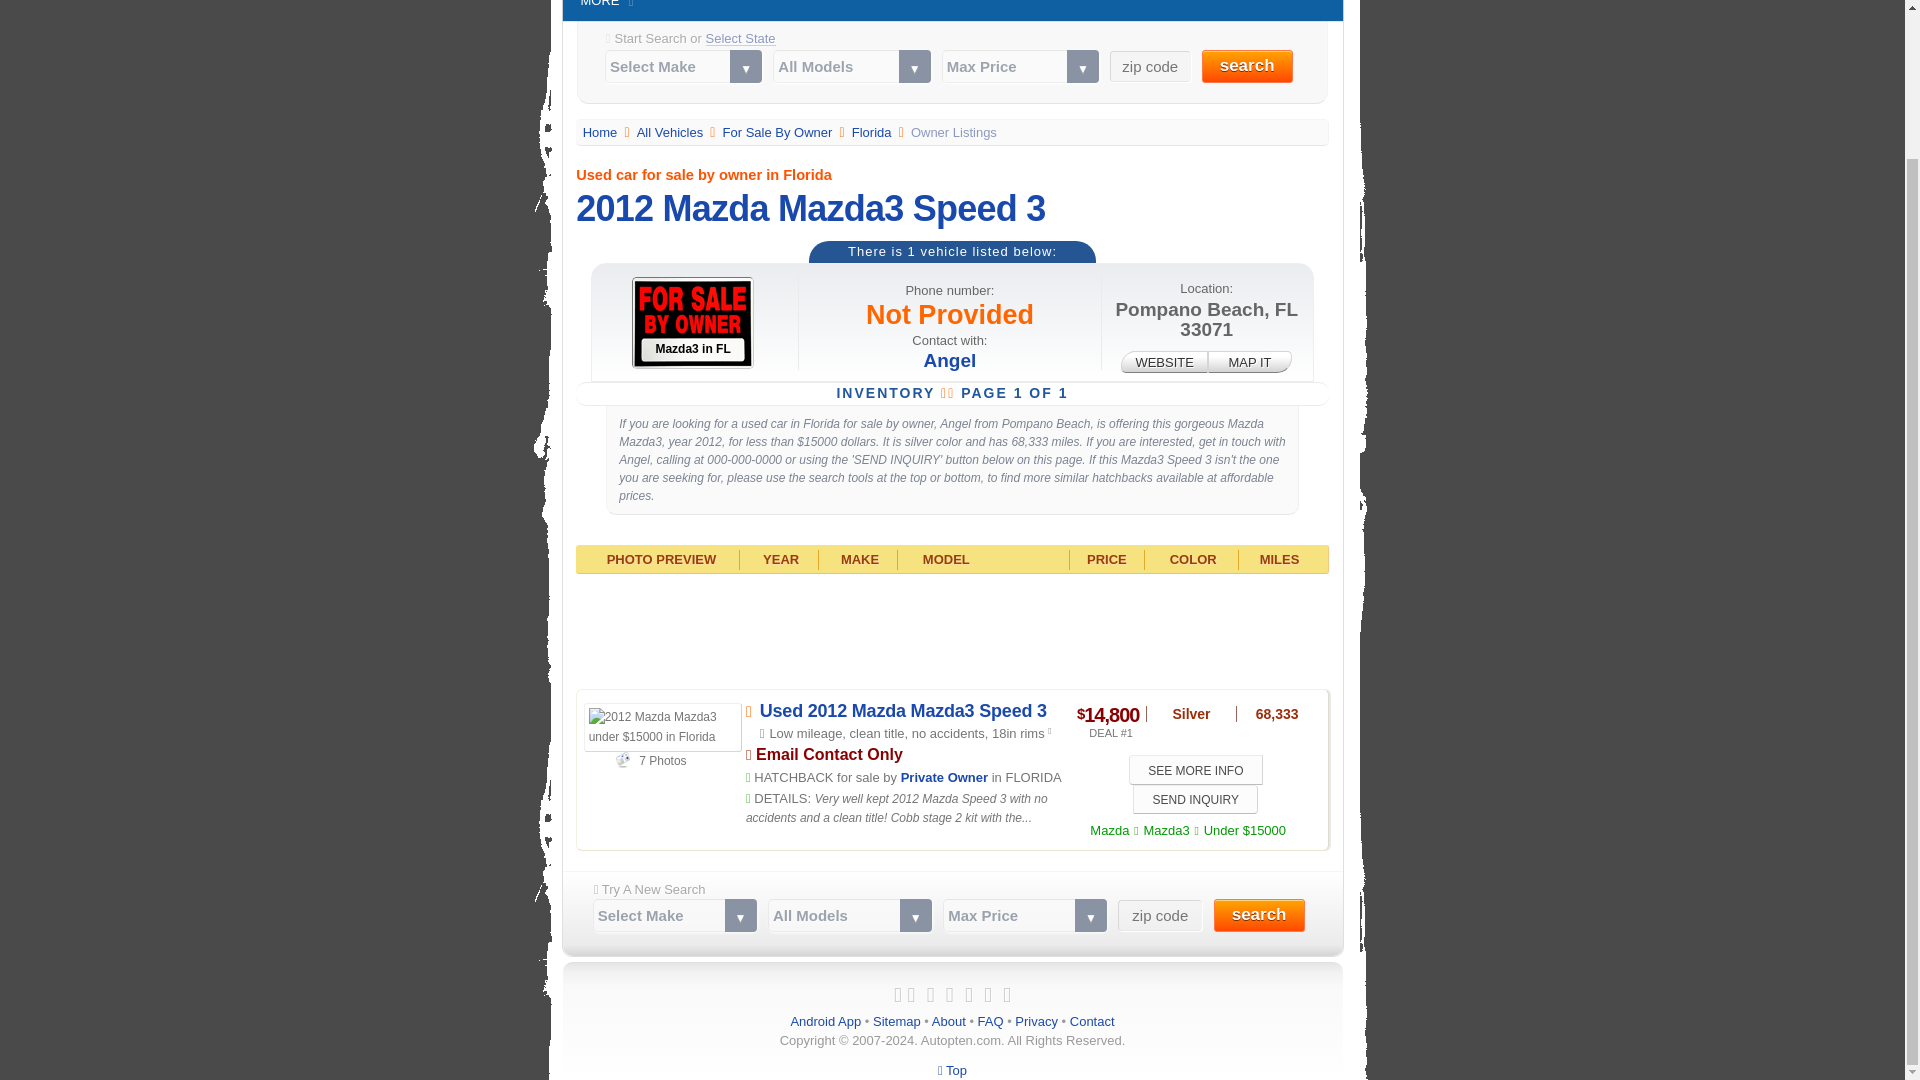 The width and height of the screenshot is (1920, 1080). Describe the element at coordinates (897, 808) in the screenshot. I see `seller comments...` at that location.